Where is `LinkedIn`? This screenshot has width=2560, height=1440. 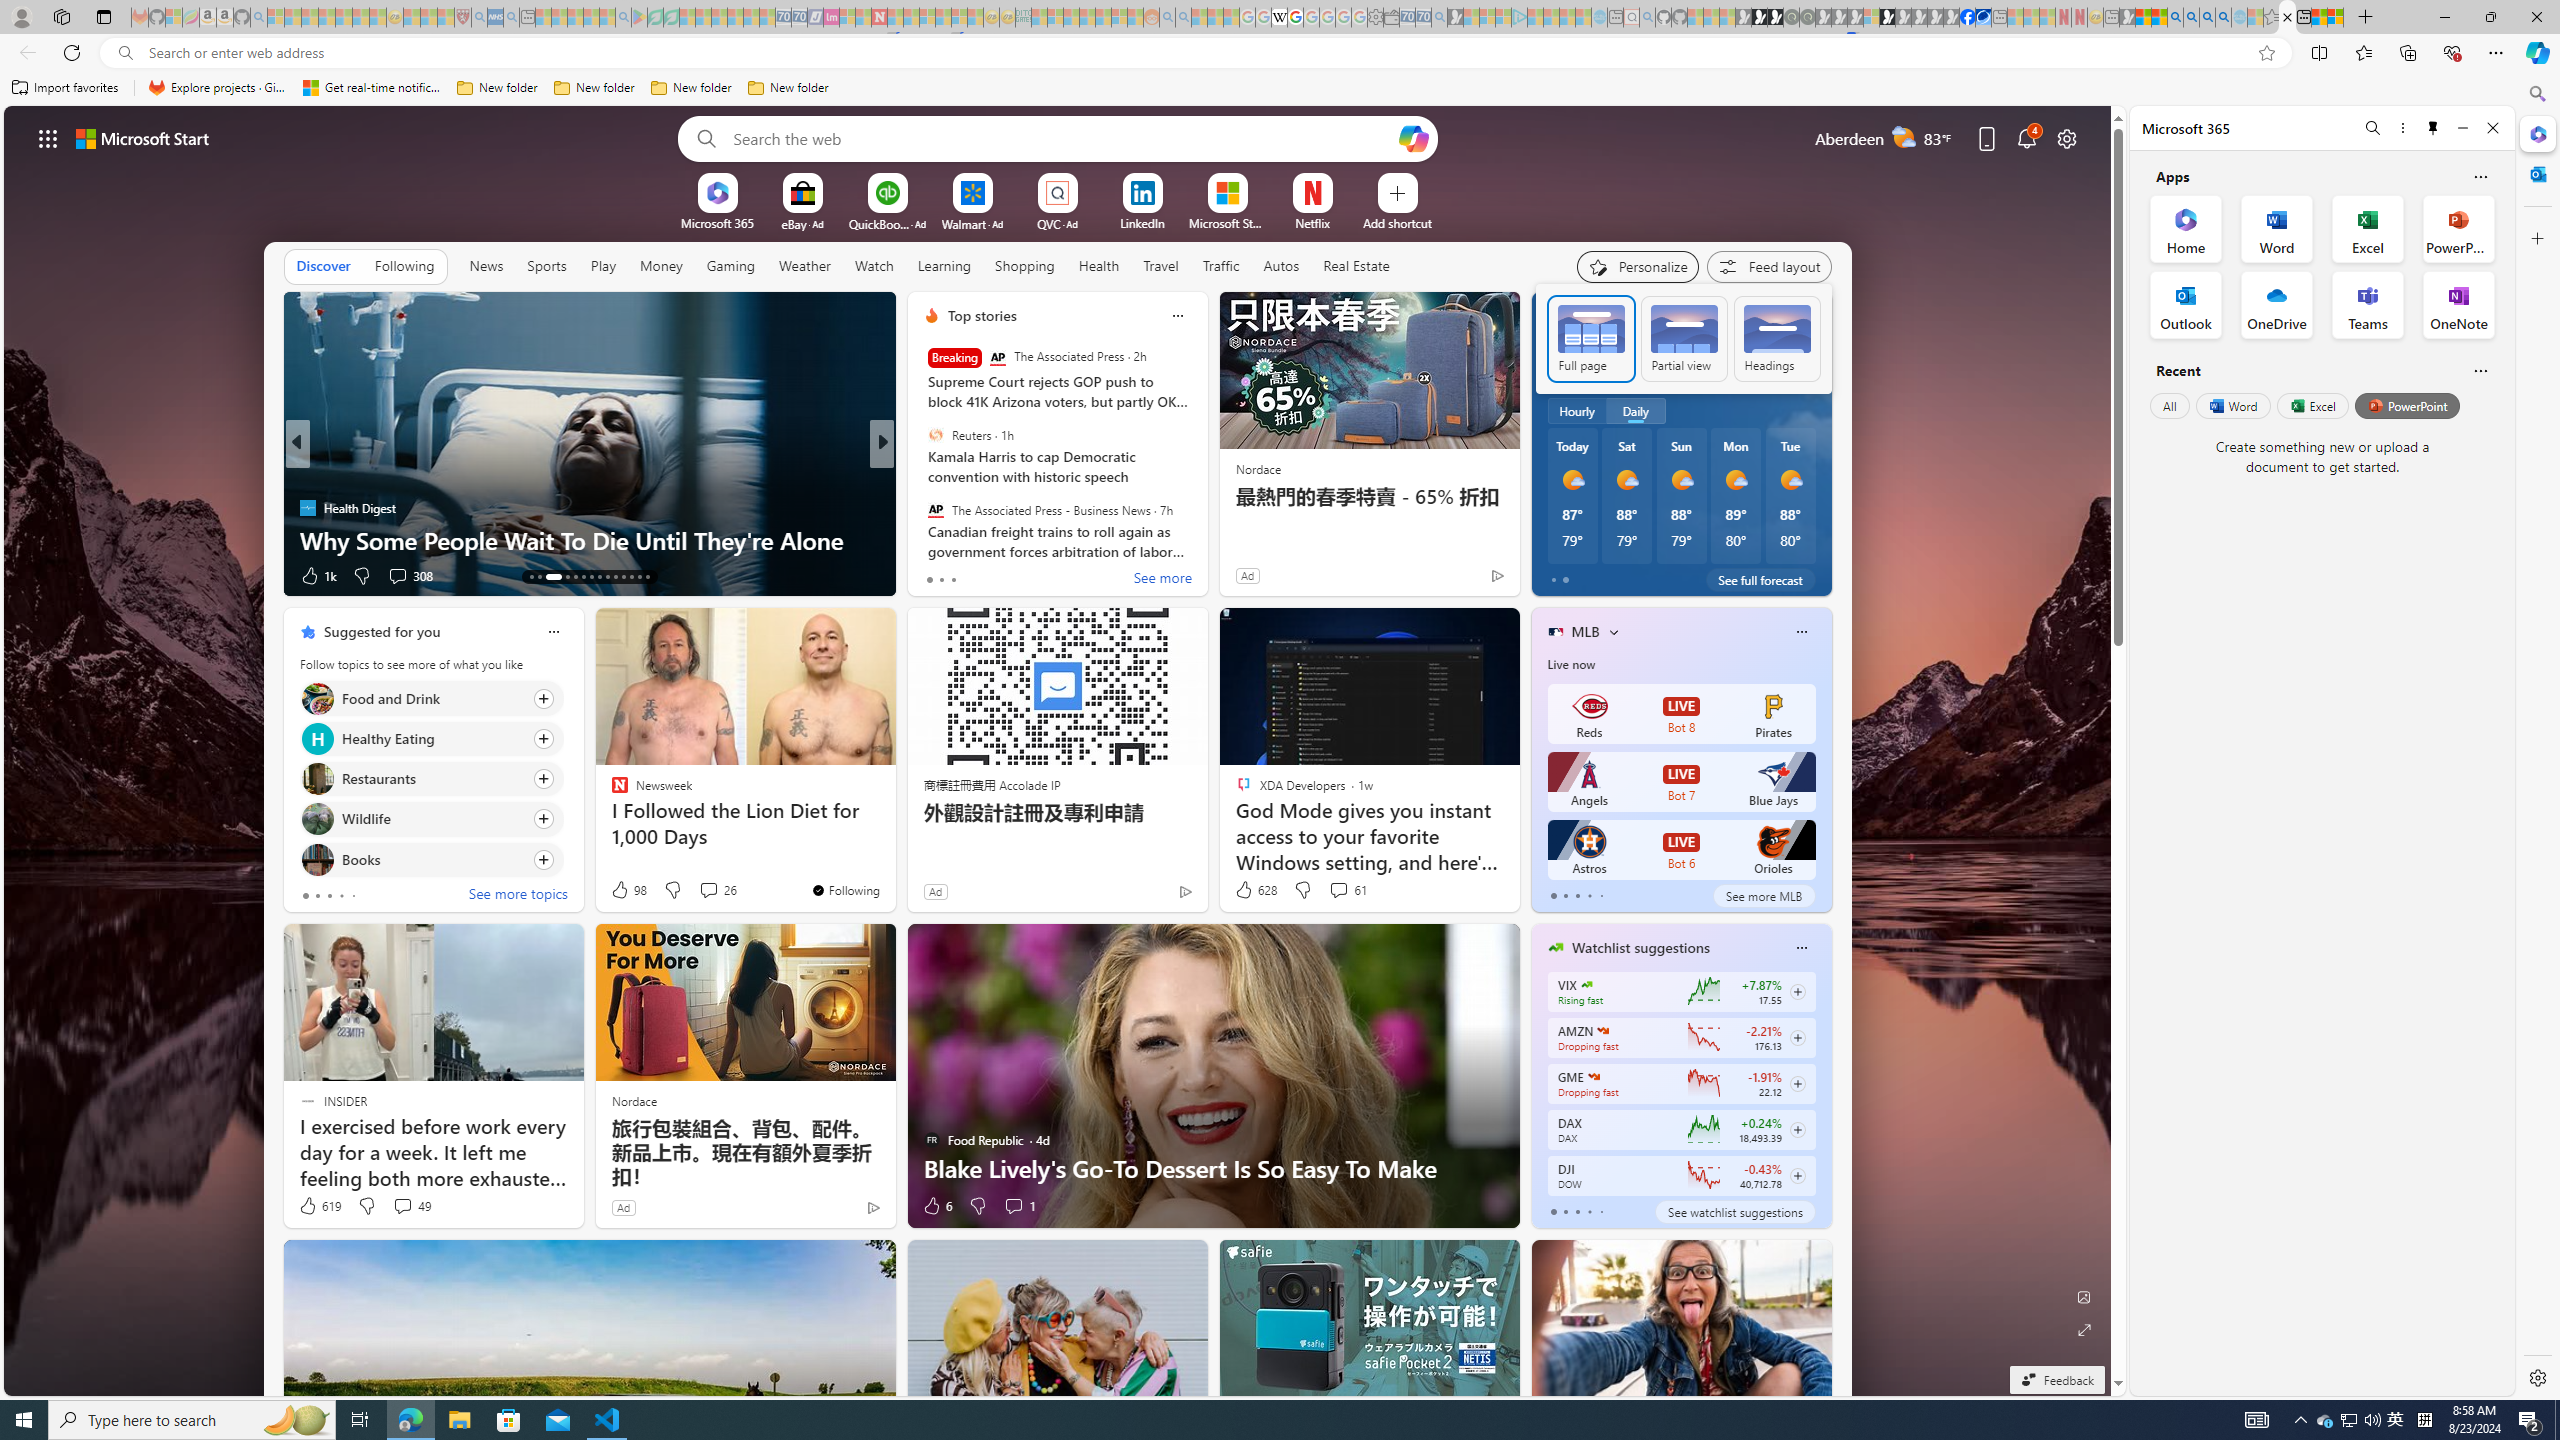 LinkedIn is located at coordinates (1142, 222).